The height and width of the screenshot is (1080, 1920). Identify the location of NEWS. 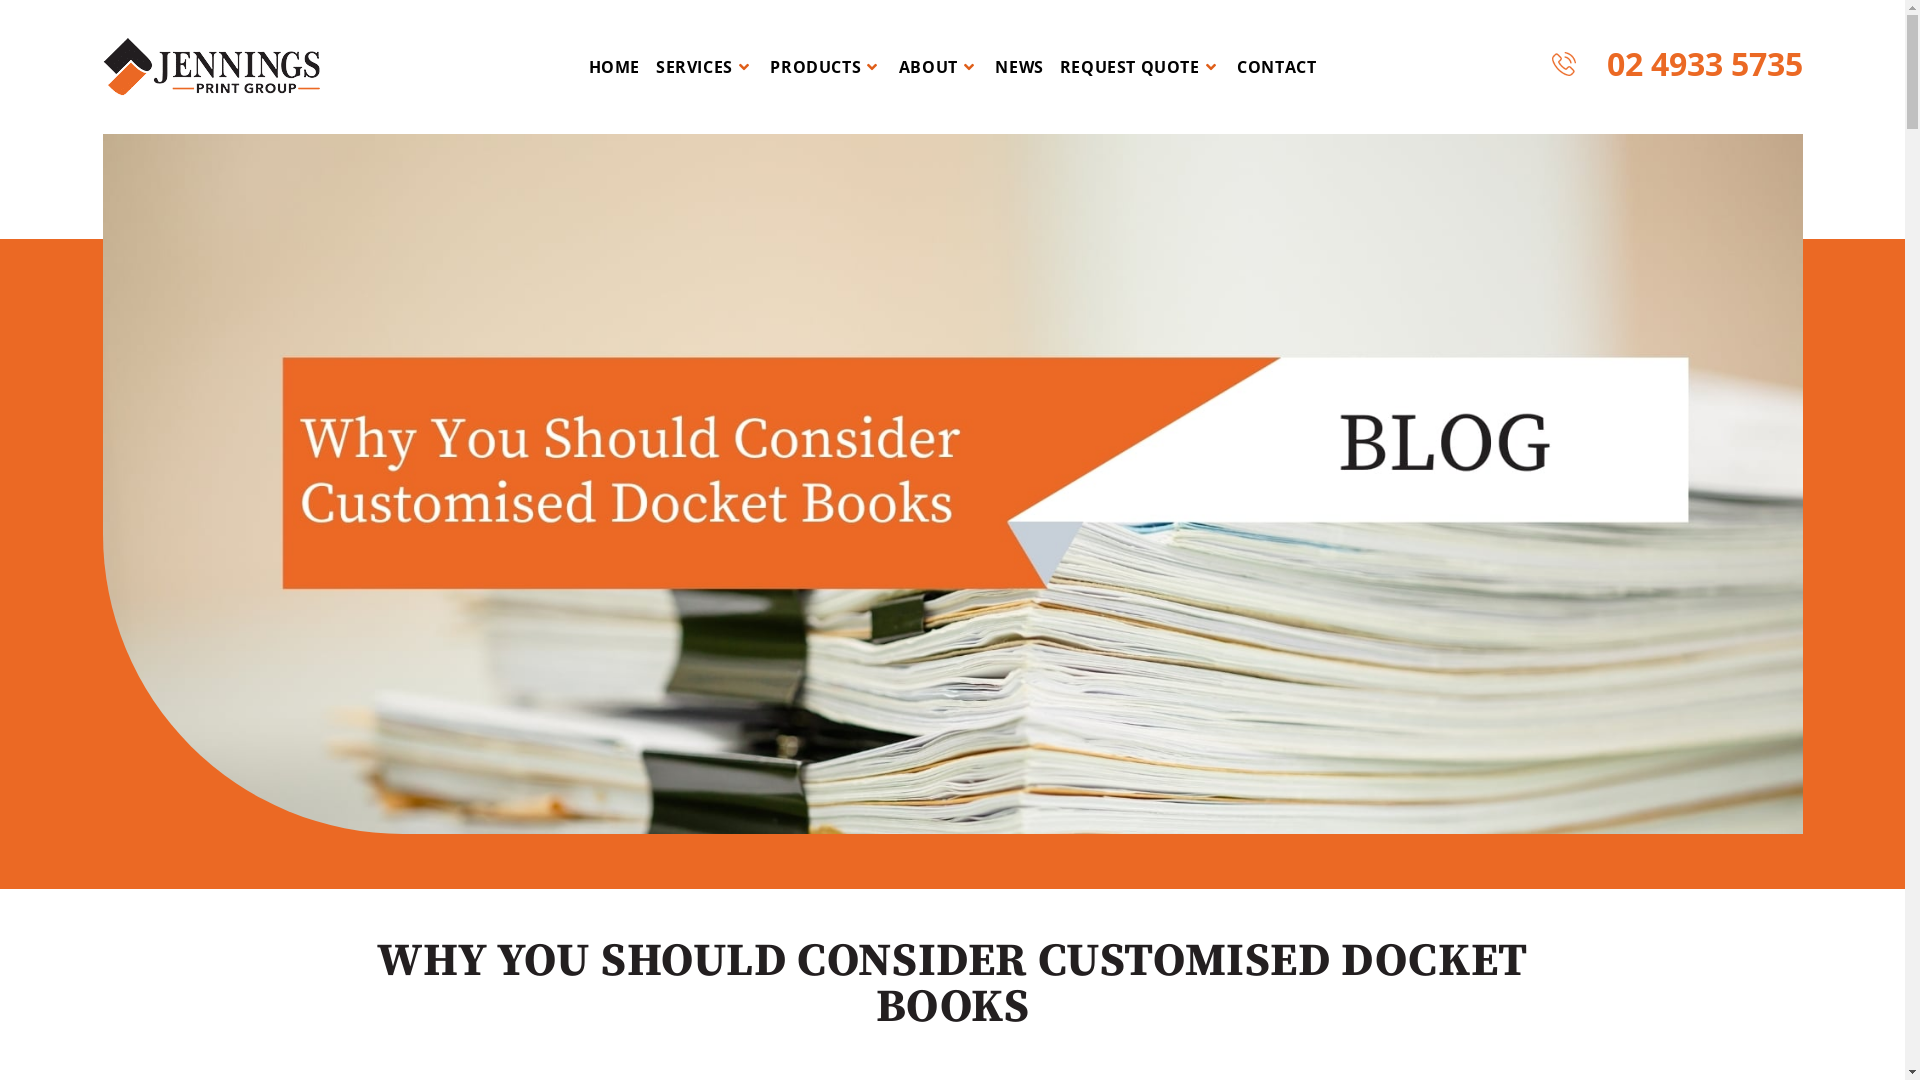
(1019, 67).